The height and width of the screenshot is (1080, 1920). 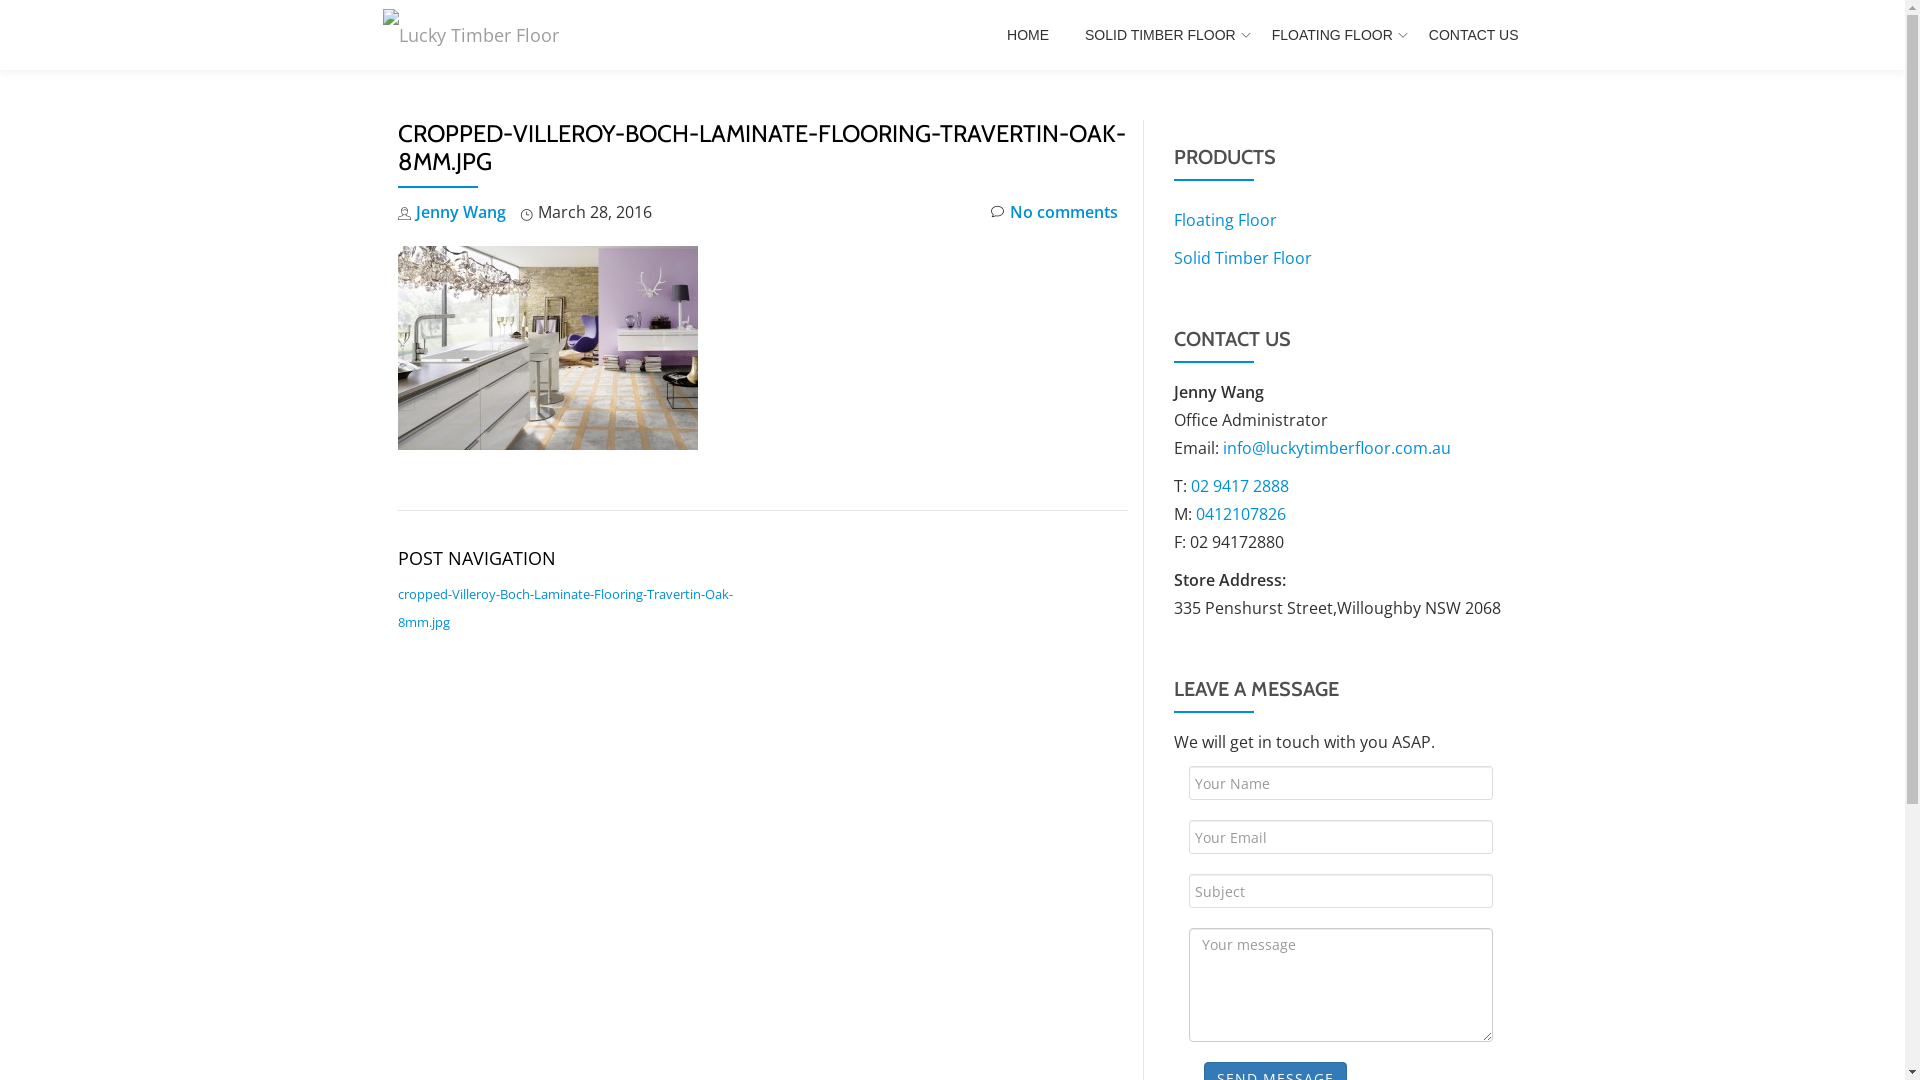 I want to click on No comments, so click(x=1054, y=212).